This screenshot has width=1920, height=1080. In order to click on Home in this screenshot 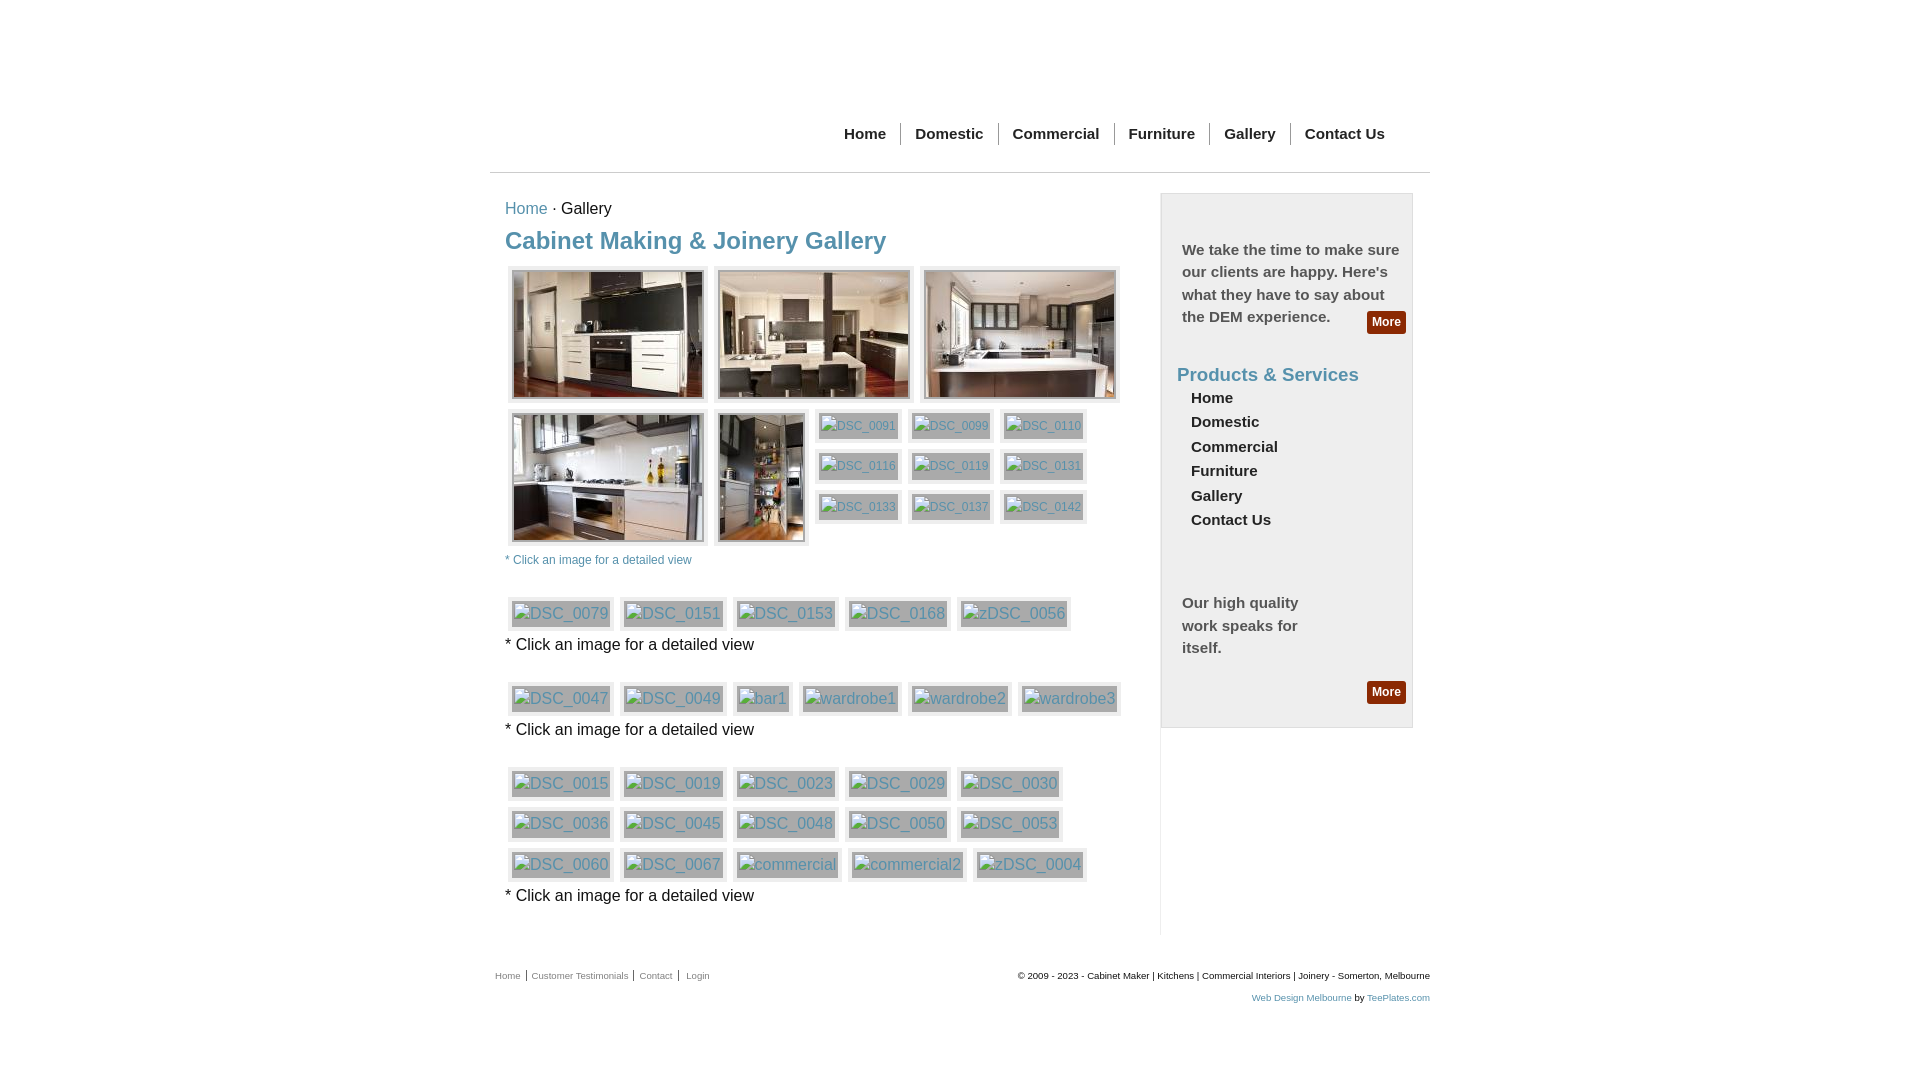, I will do `click(1287, 398)`.